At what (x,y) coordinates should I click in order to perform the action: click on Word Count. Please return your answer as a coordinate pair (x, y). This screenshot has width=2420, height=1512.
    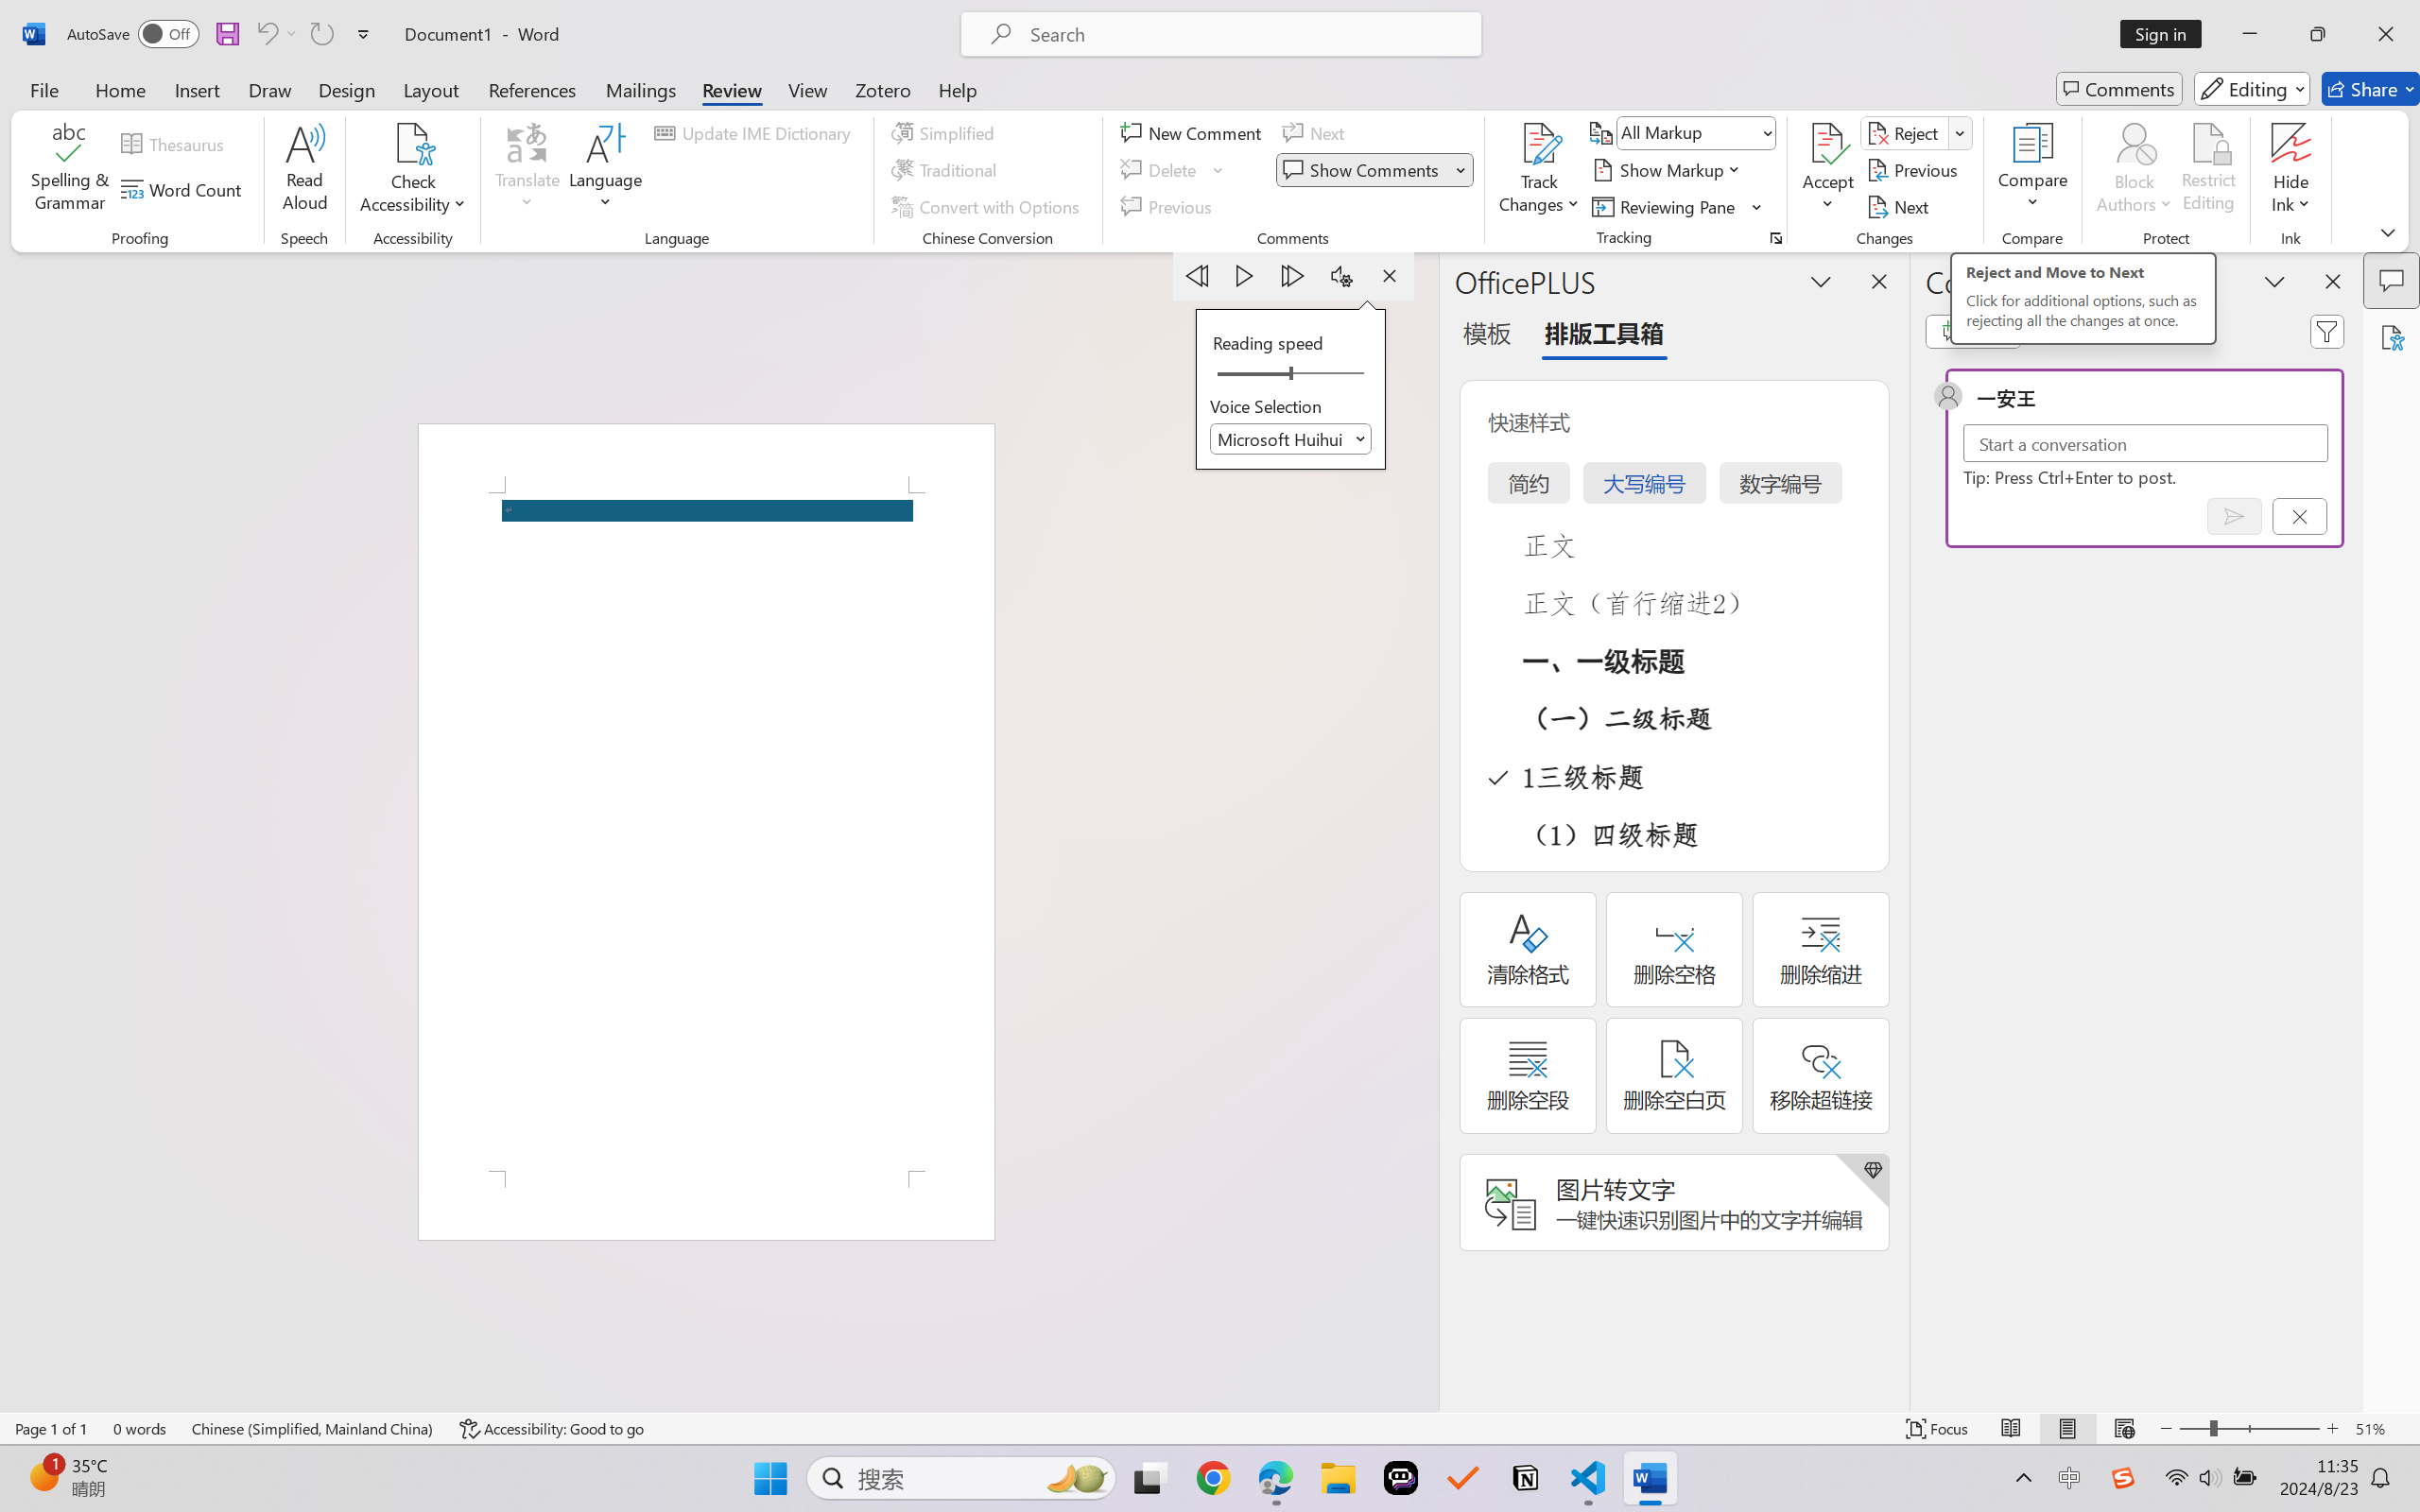
    Looking at the image, I should click on (184, 189).